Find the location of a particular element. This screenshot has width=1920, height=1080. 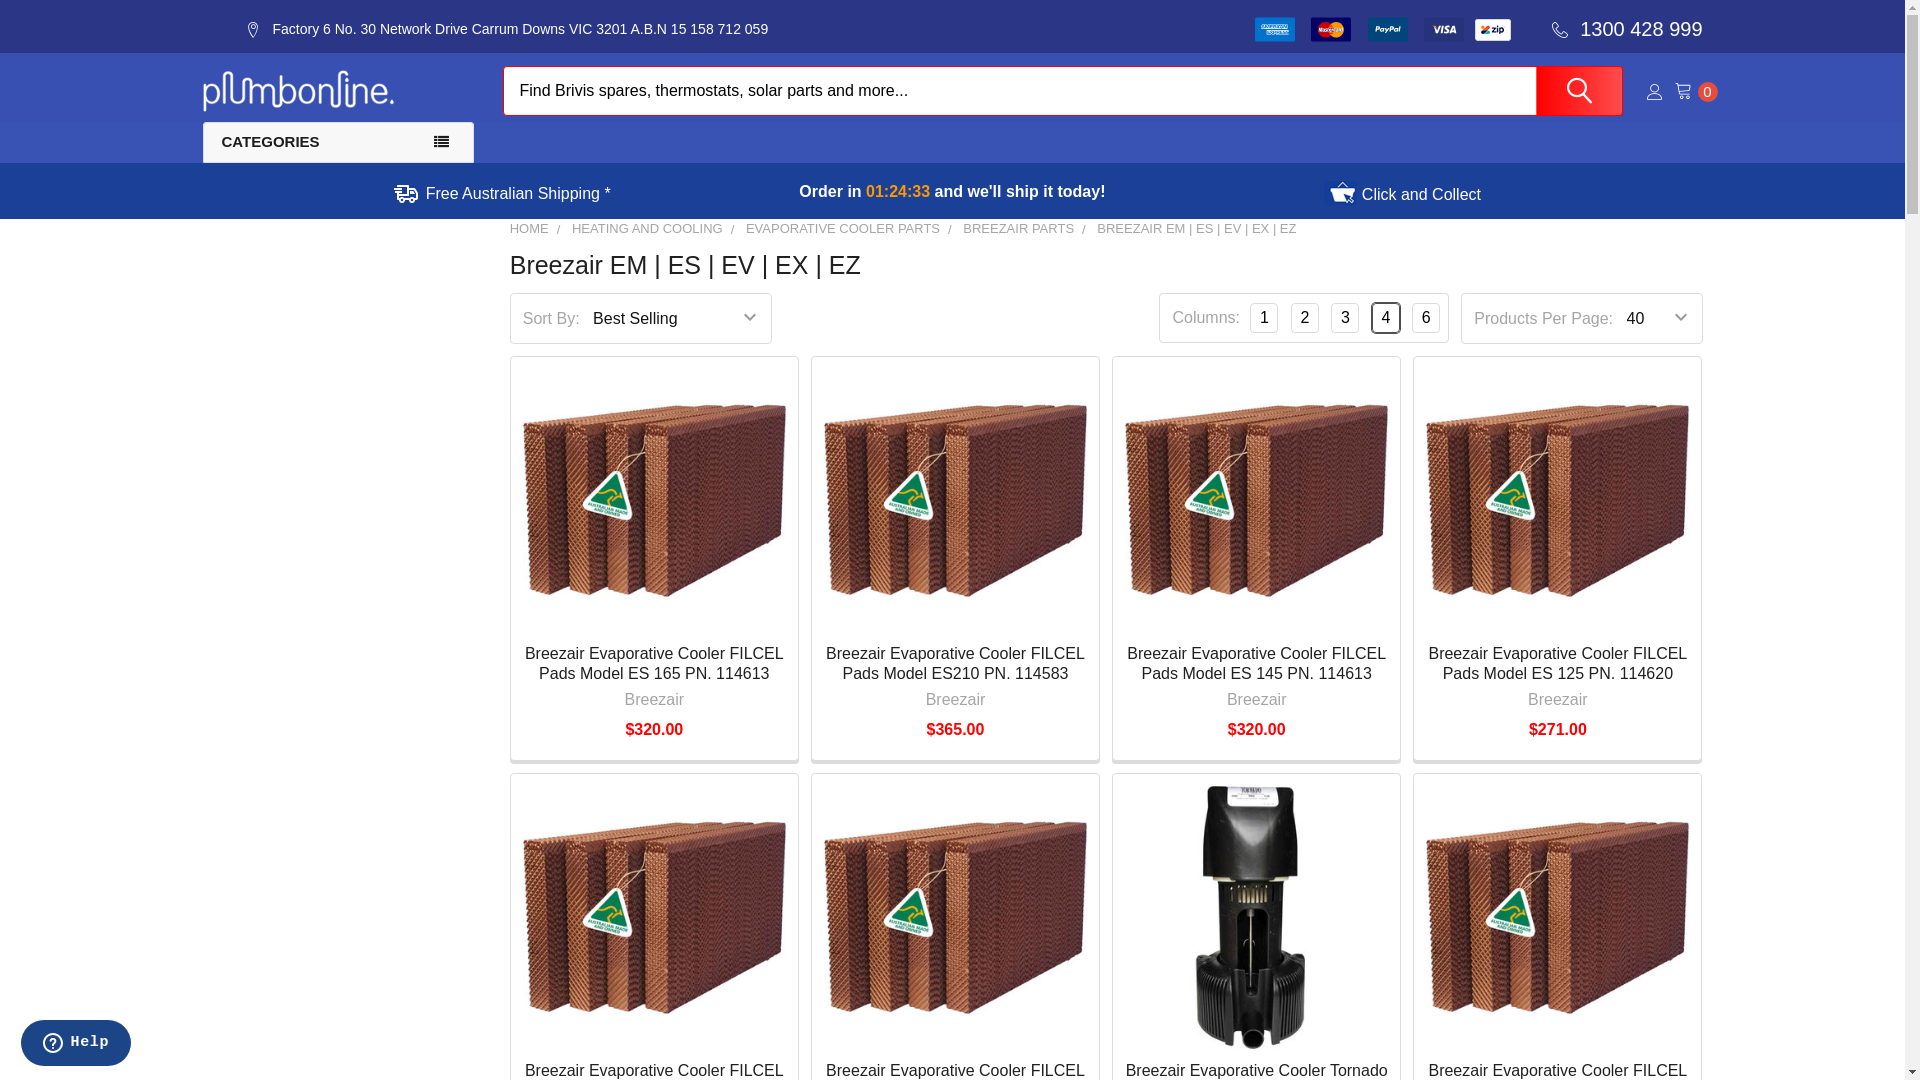

Click and Collect is located at coordinates (1402, 194).